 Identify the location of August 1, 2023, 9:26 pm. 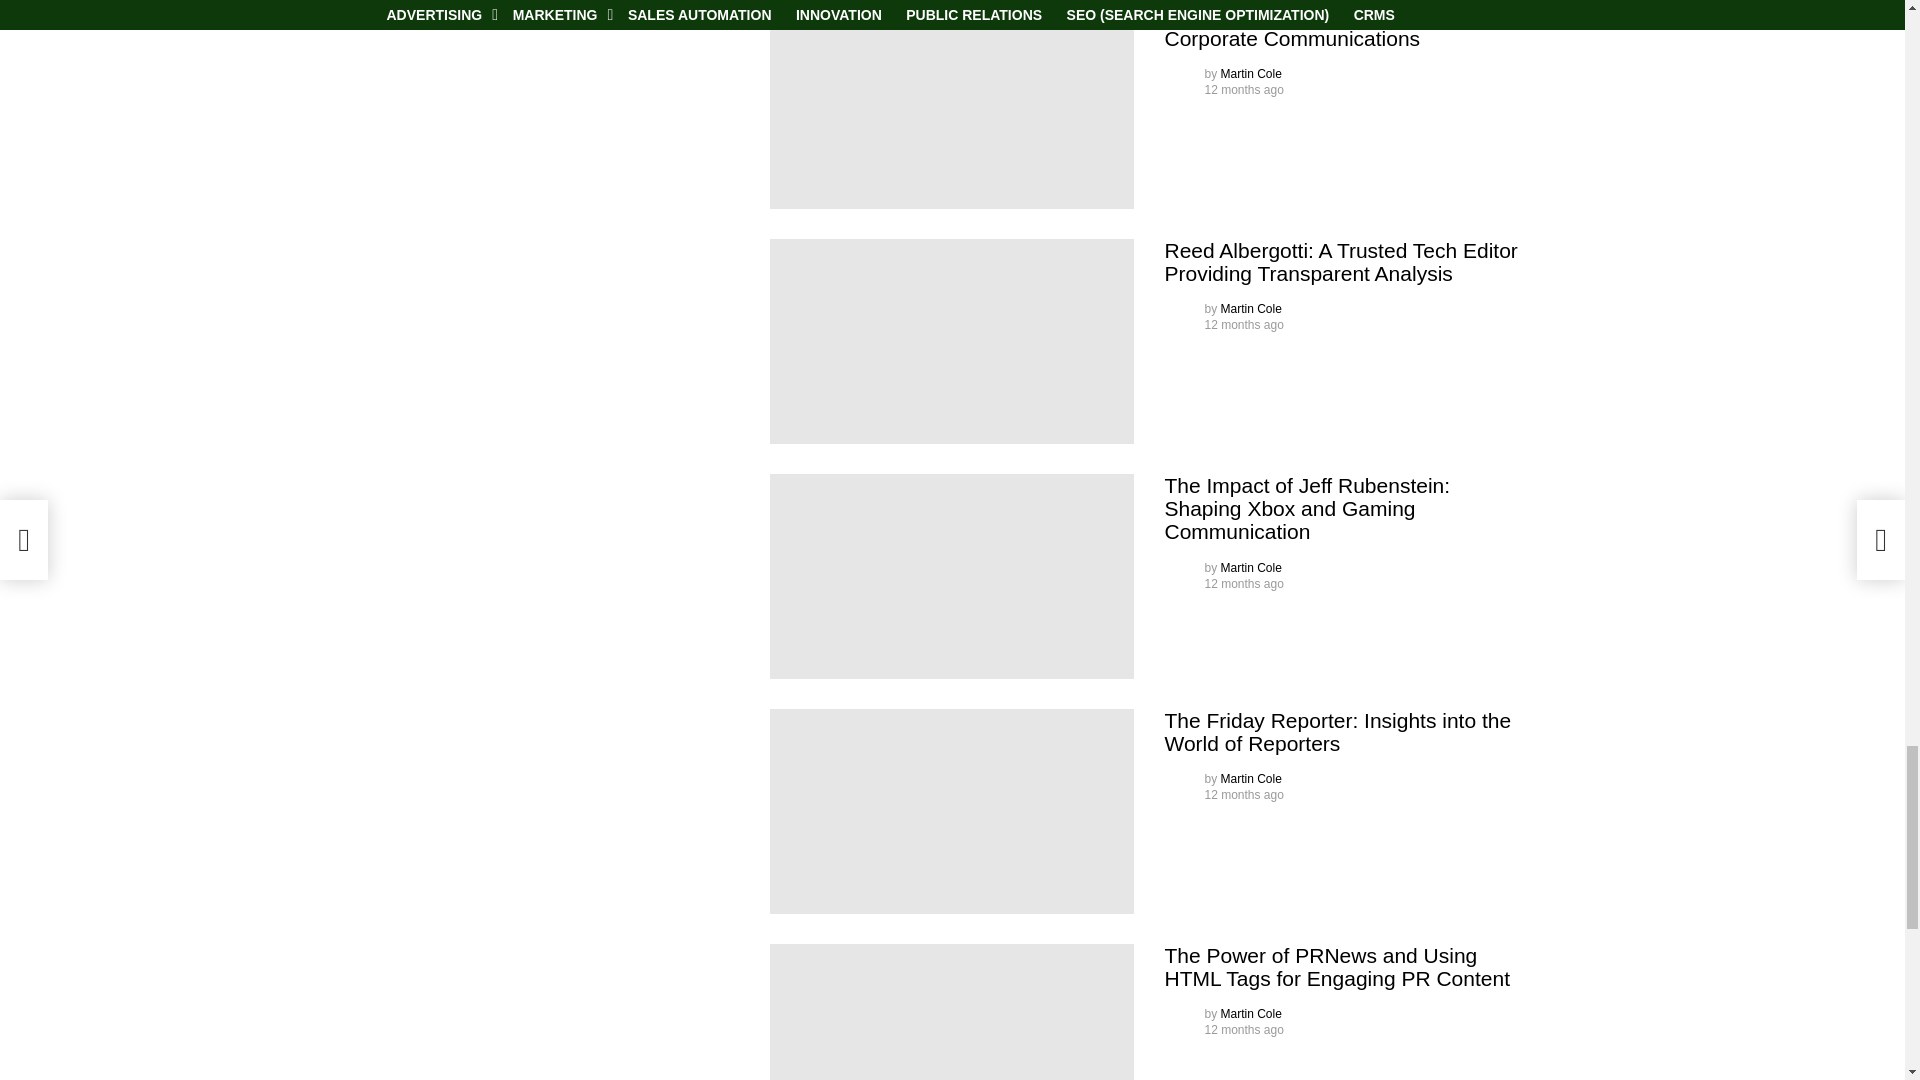
(1242, 90).